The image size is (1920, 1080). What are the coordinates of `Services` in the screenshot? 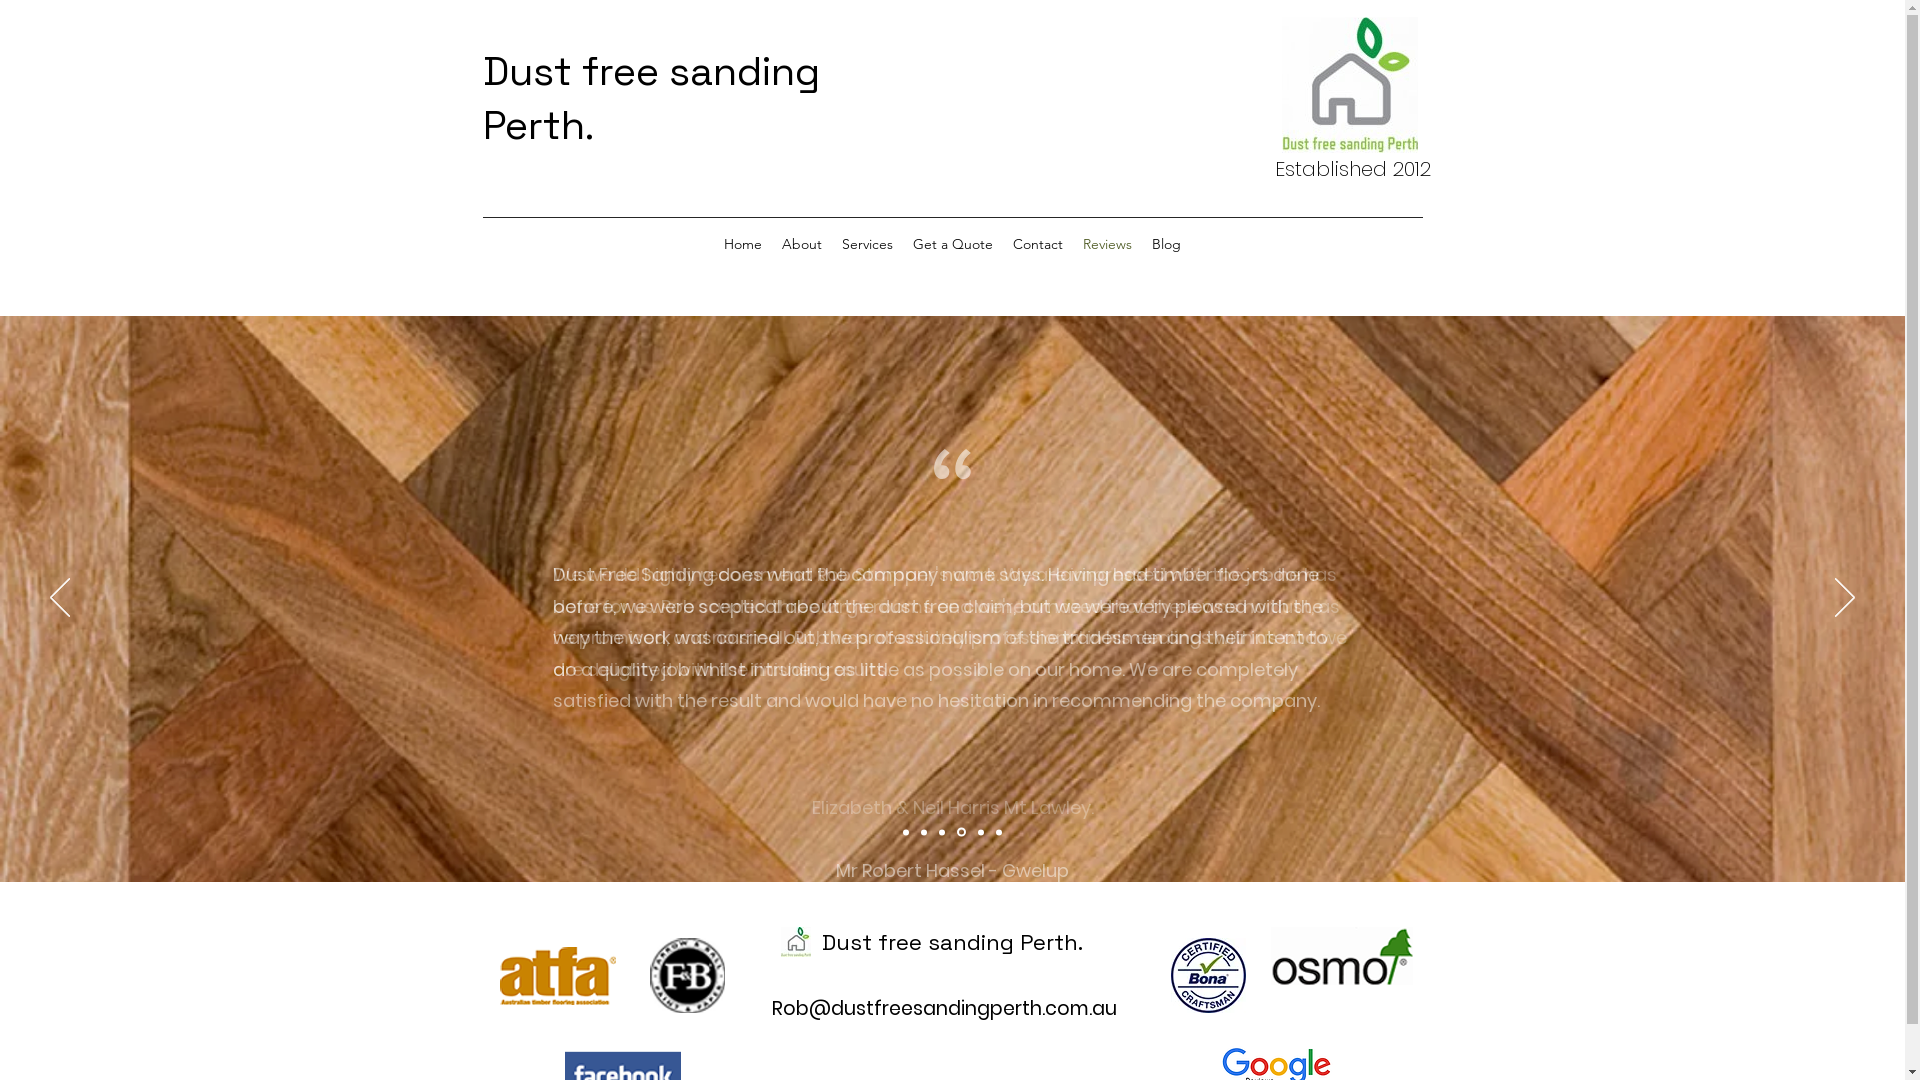 It's located at (868, 244).